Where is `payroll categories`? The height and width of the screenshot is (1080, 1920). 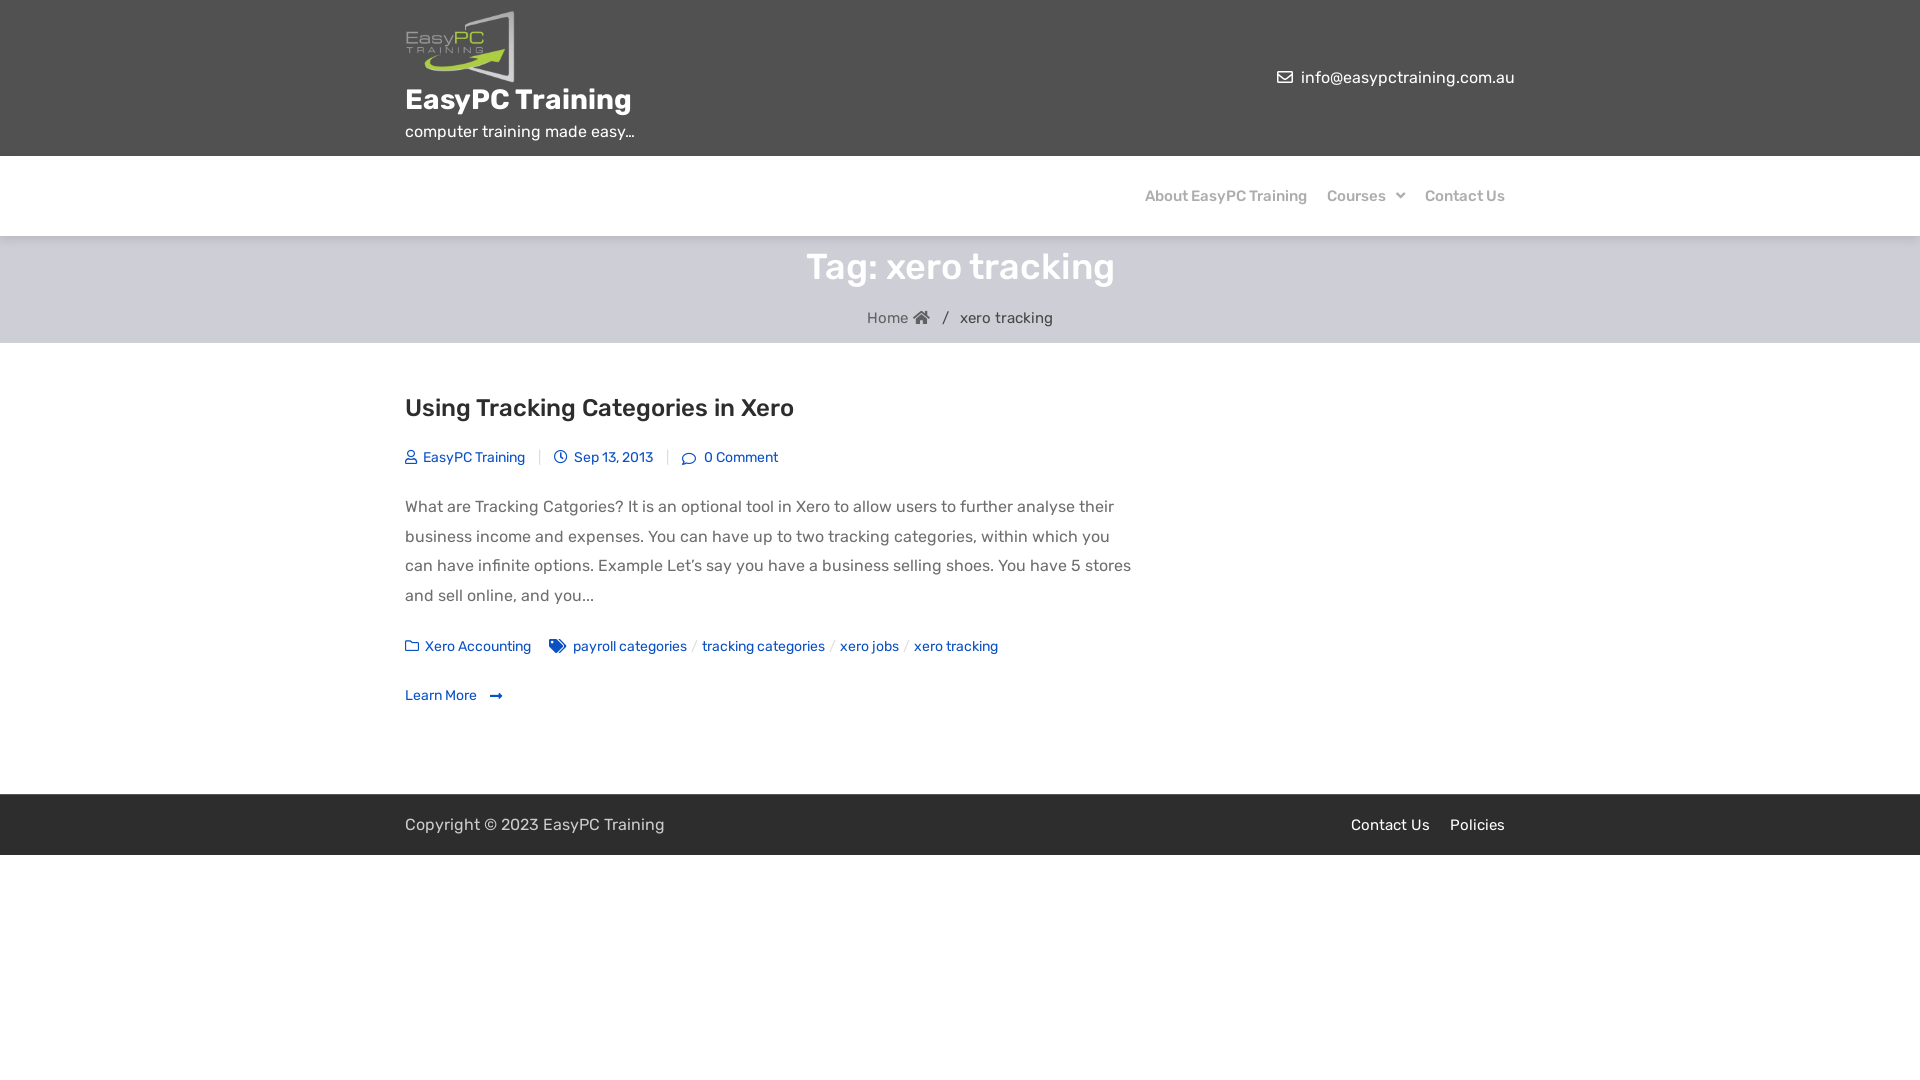
payroll categories is located at coordinates (630, 646).